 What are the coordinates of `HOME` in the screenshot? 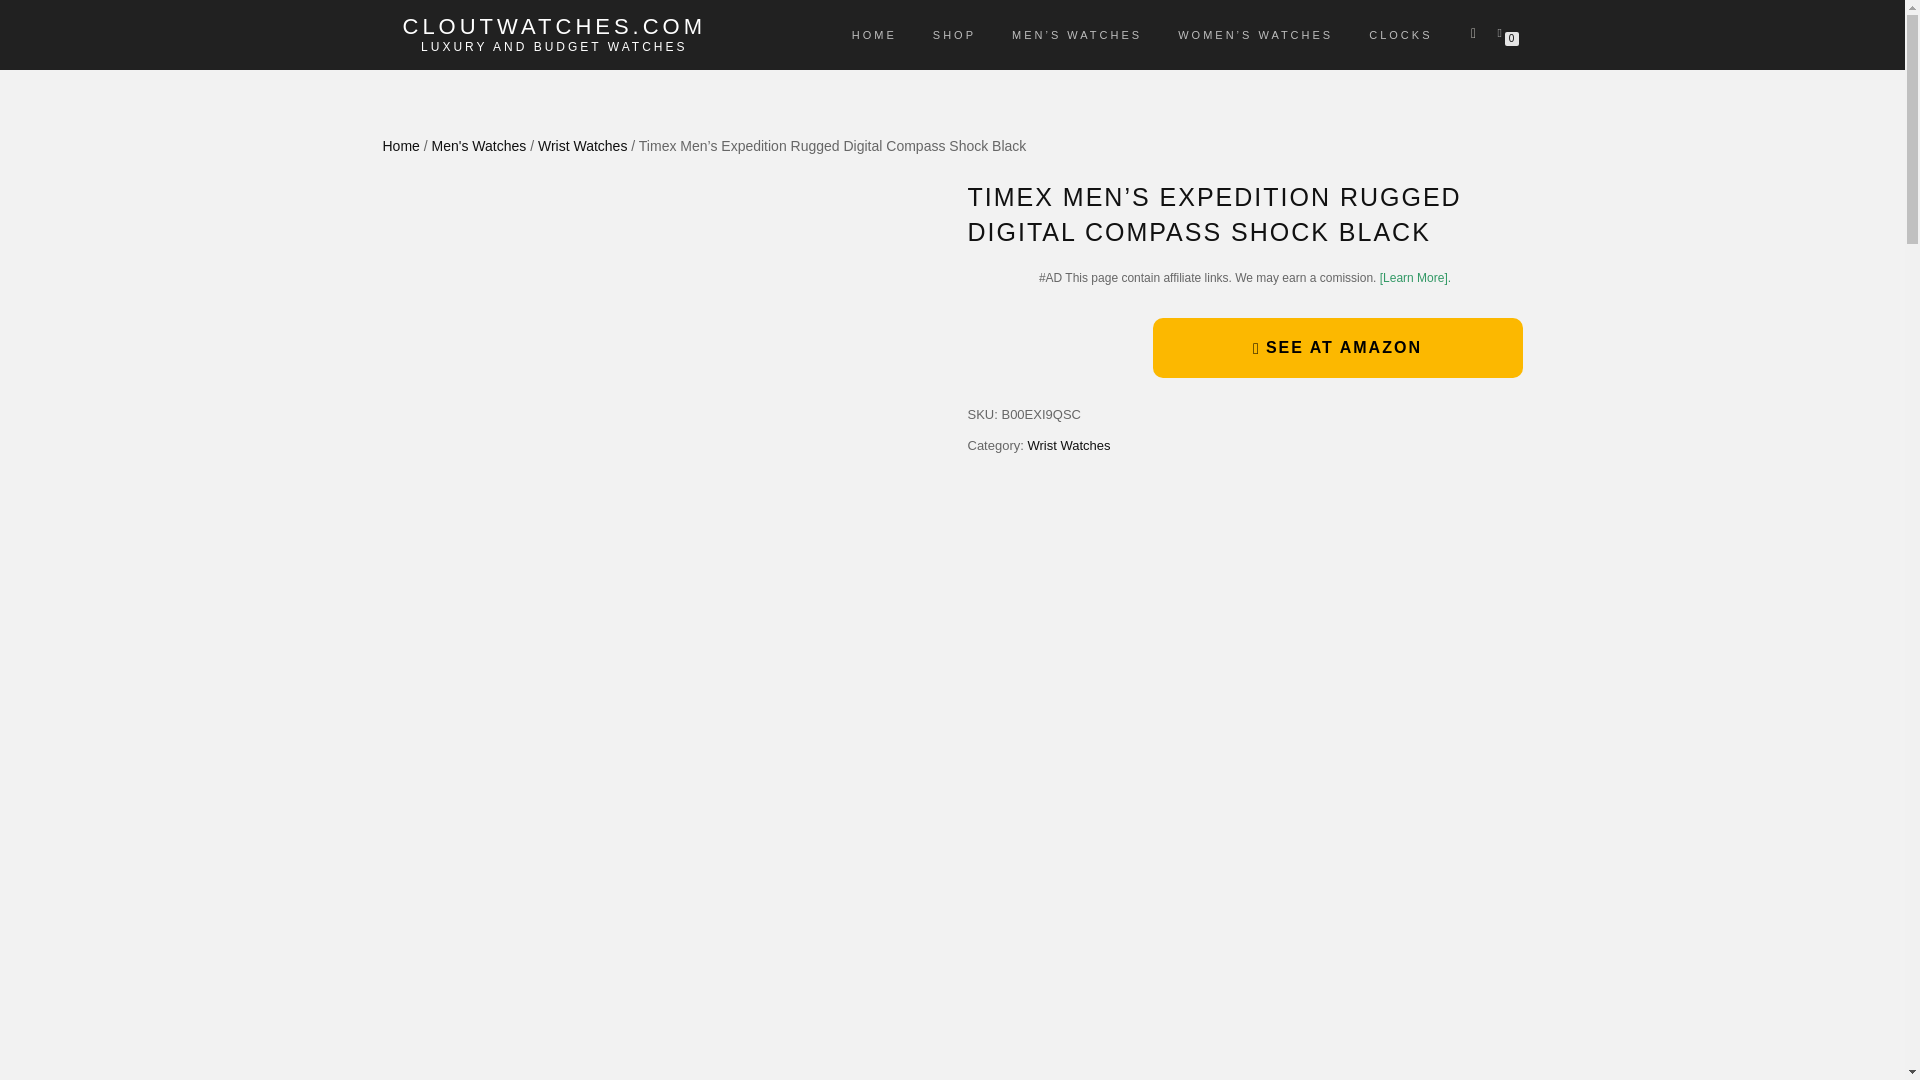 It's located at (874, 34).